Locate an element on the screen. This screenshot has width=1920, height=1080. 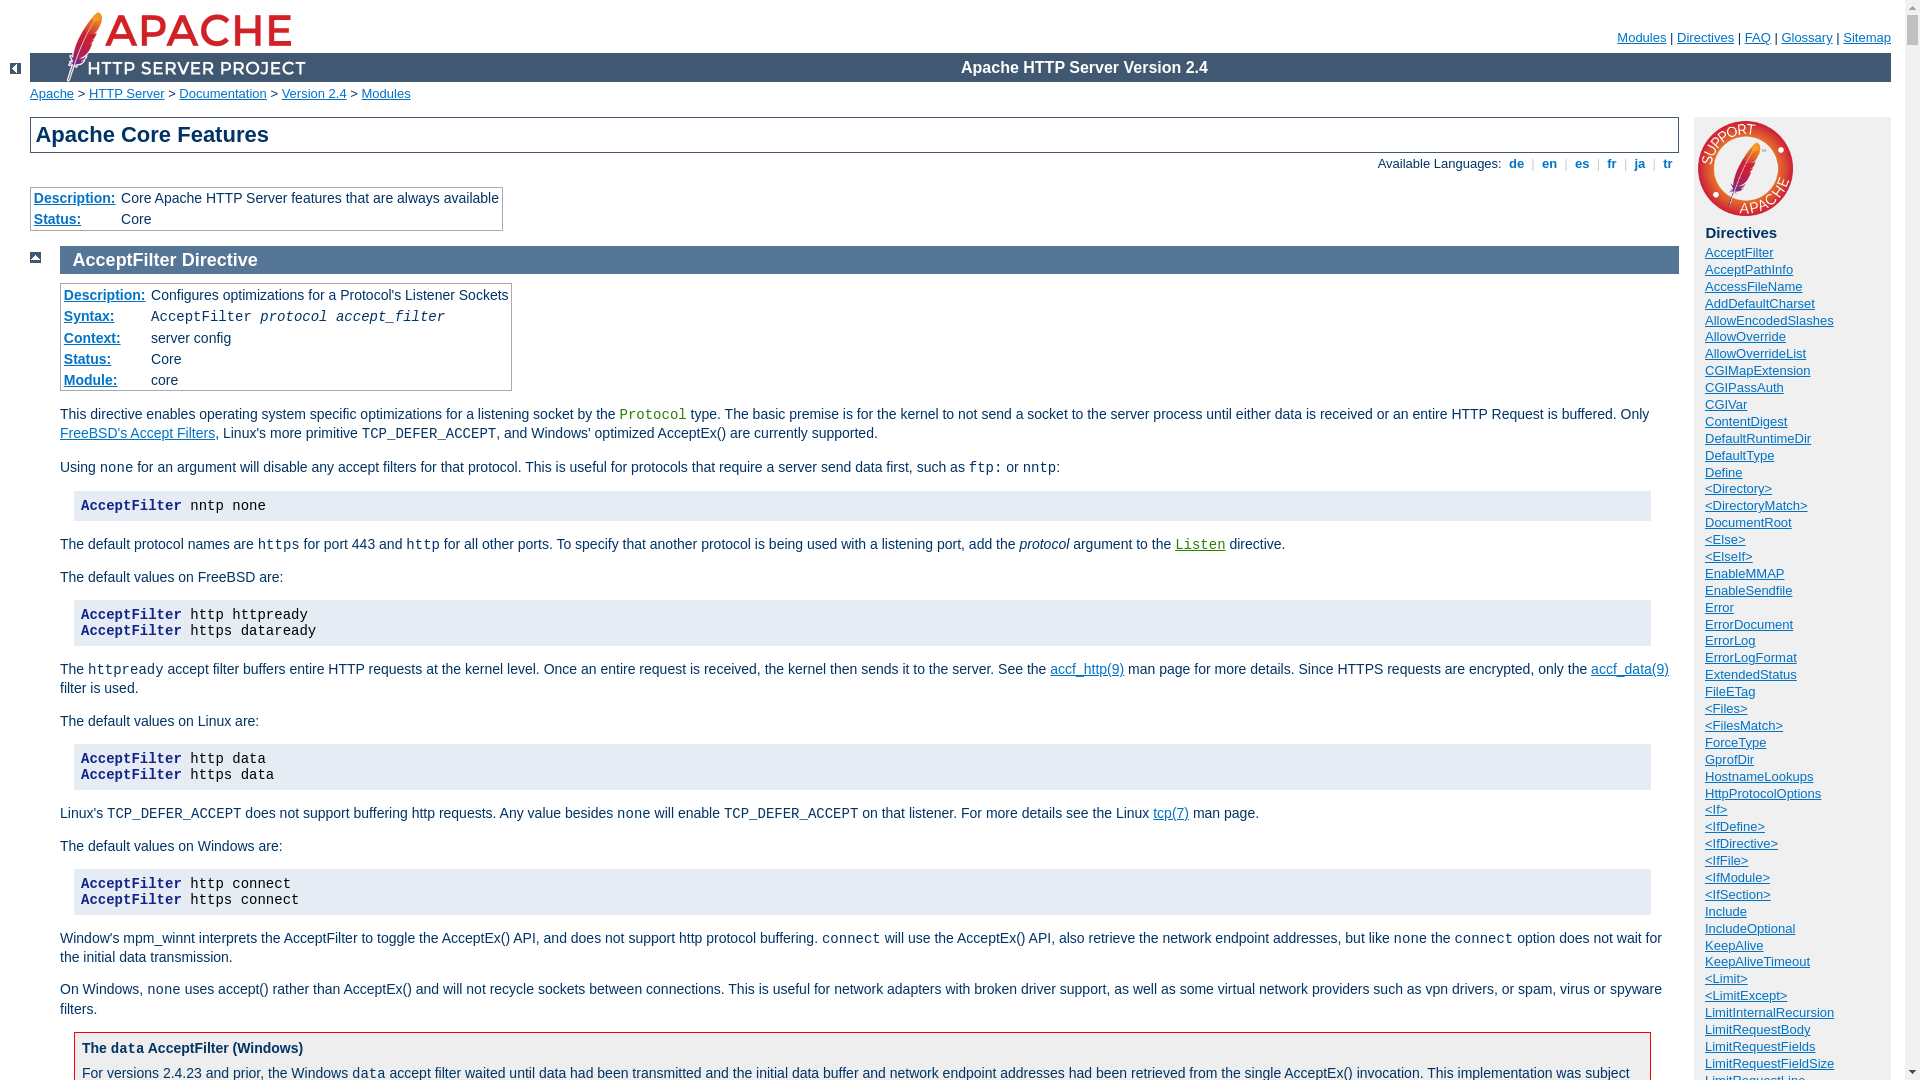
<Limit> is located at coordinates (1726, 978).